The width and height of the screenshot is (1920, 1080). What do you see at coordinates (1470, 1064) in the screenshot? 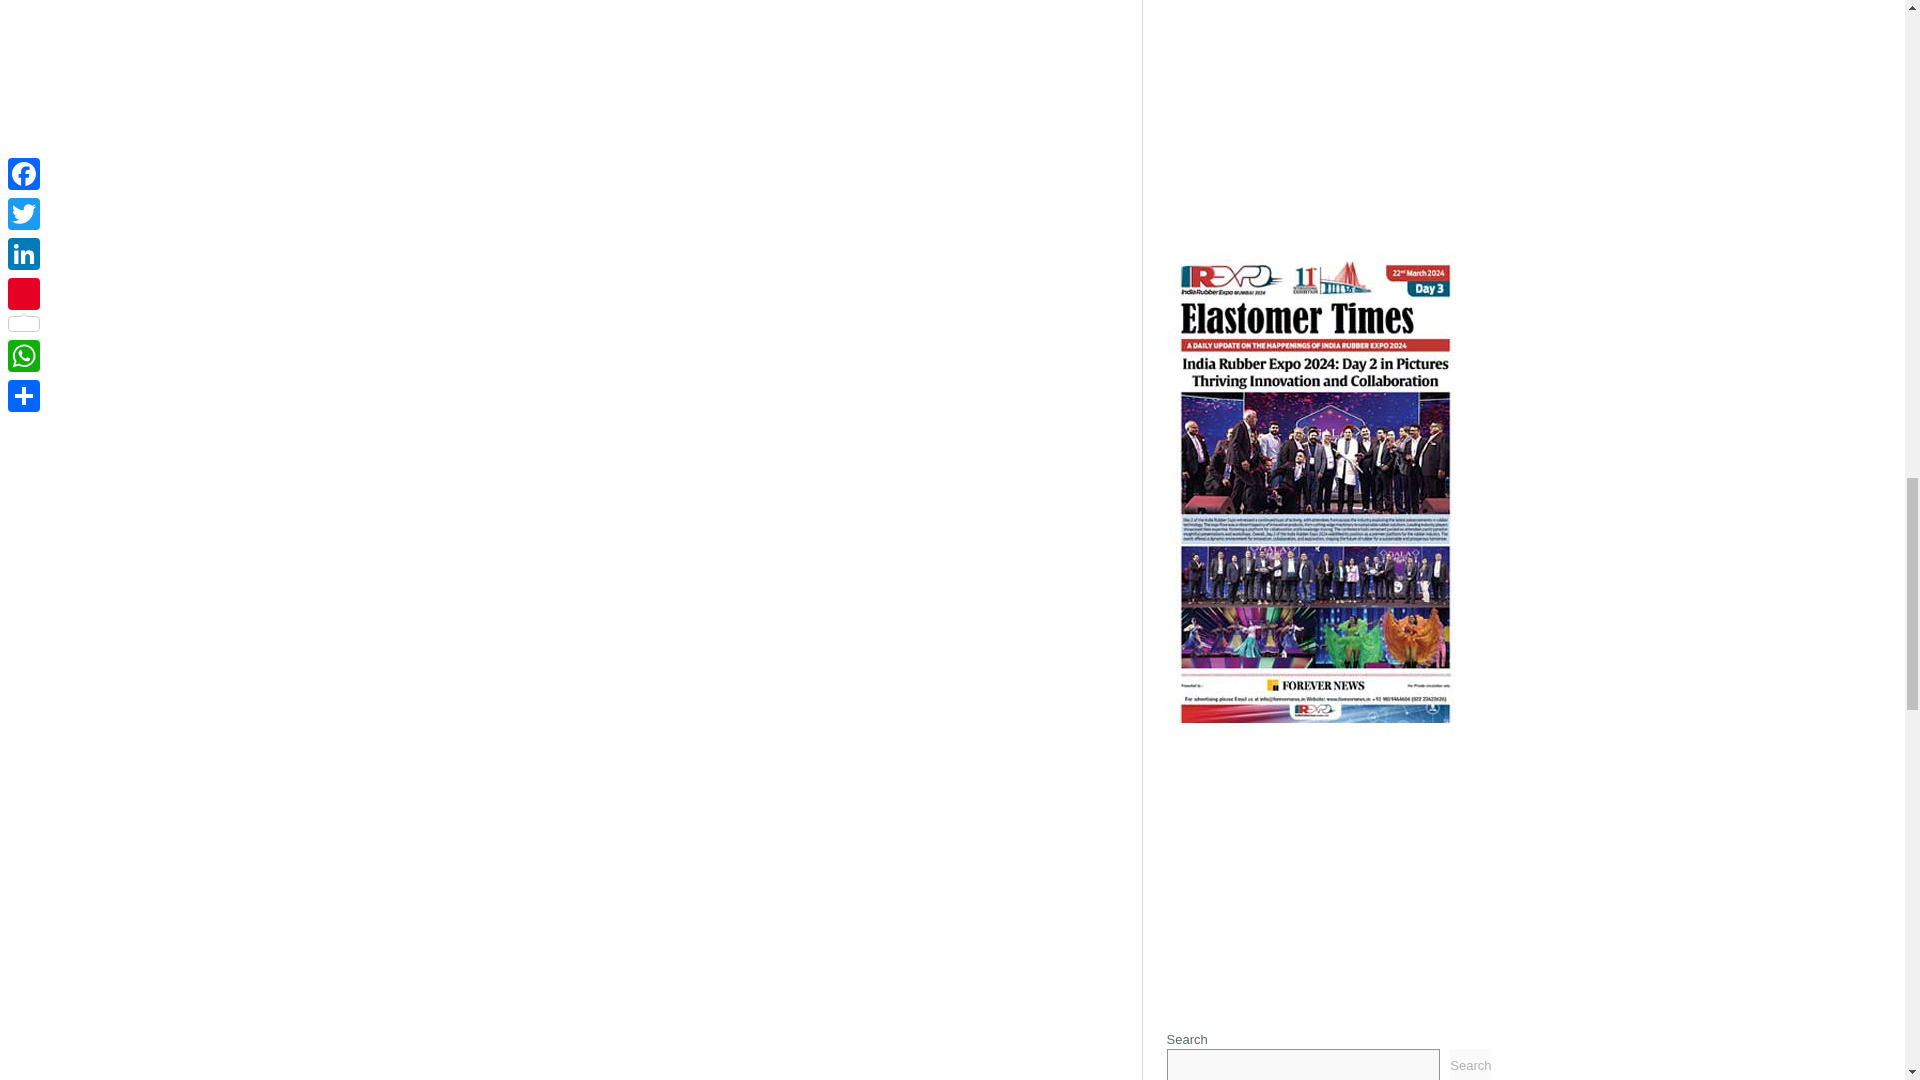
I see `Search` at bounding box center [1470, 1064].